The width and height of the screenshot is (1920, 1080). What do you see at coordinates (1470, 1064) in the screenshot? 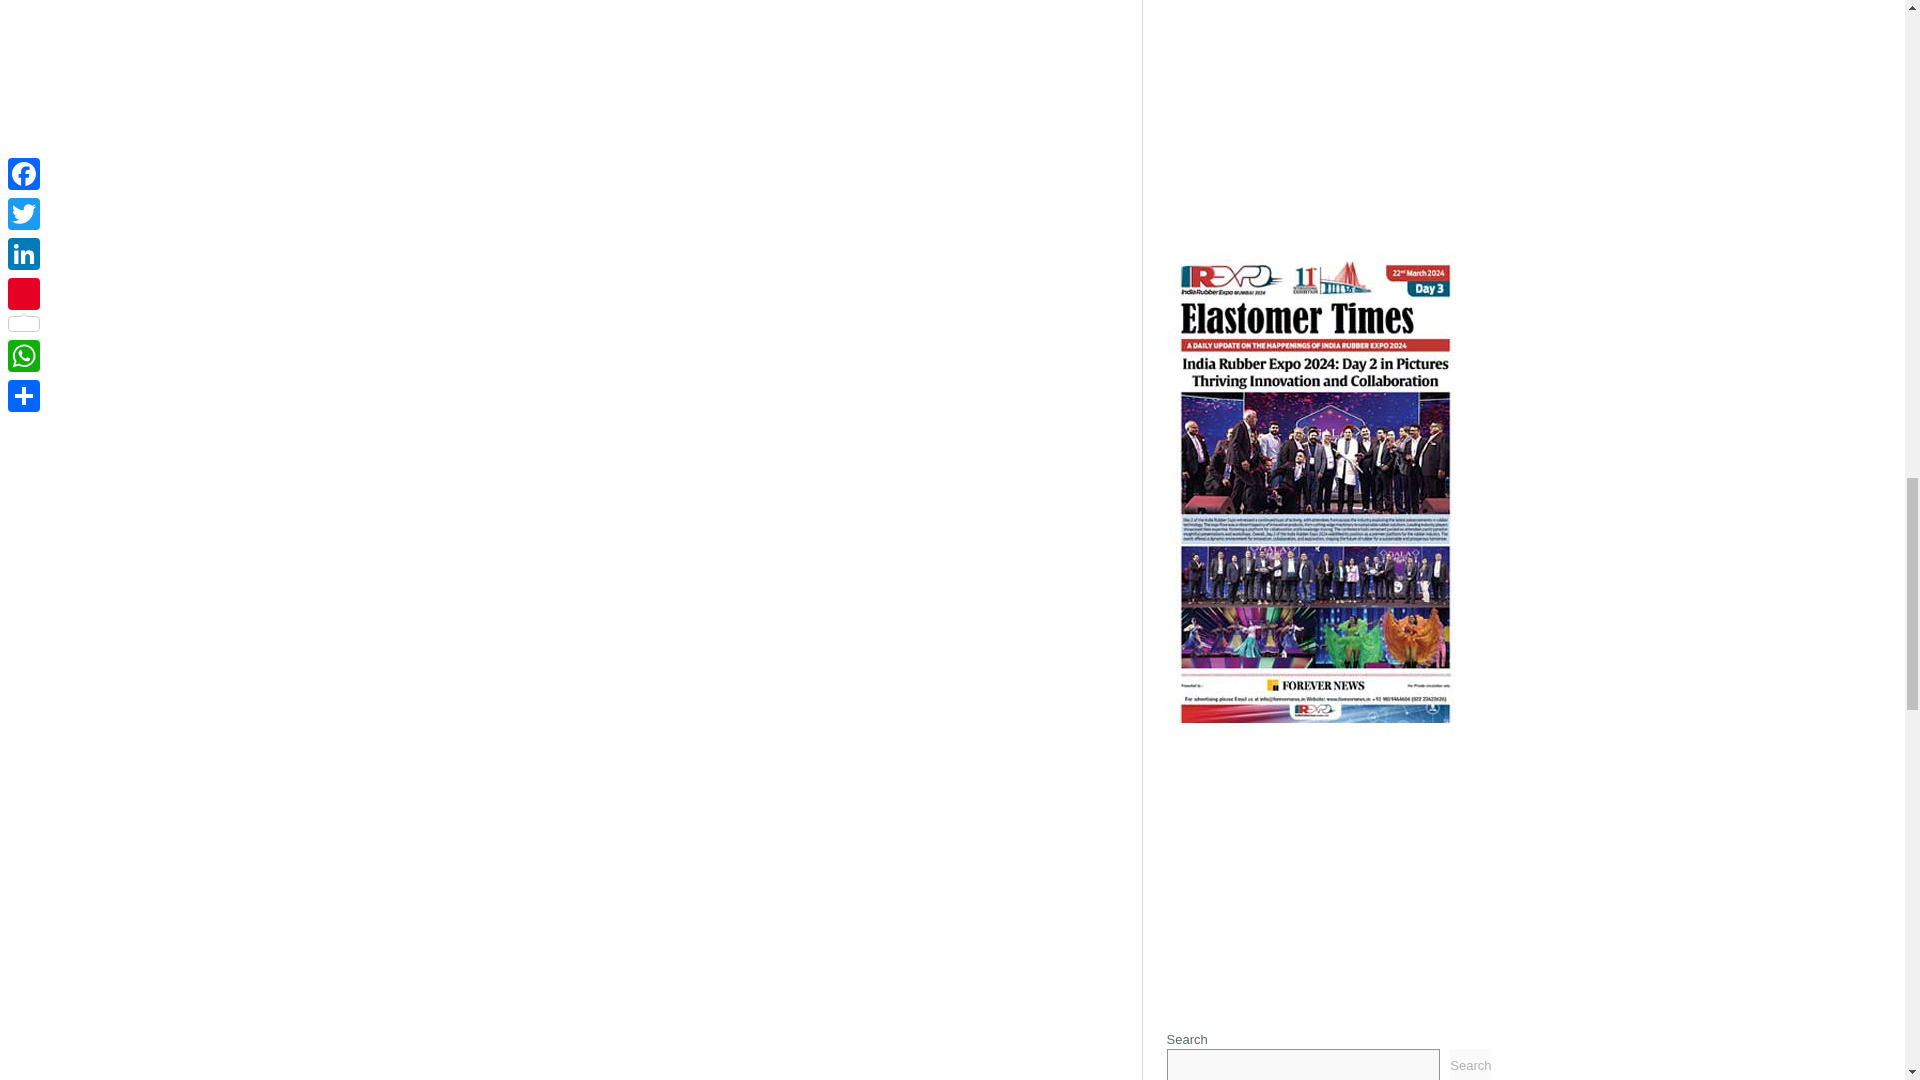
I see `Search` at bounding box center [1470, 1064].